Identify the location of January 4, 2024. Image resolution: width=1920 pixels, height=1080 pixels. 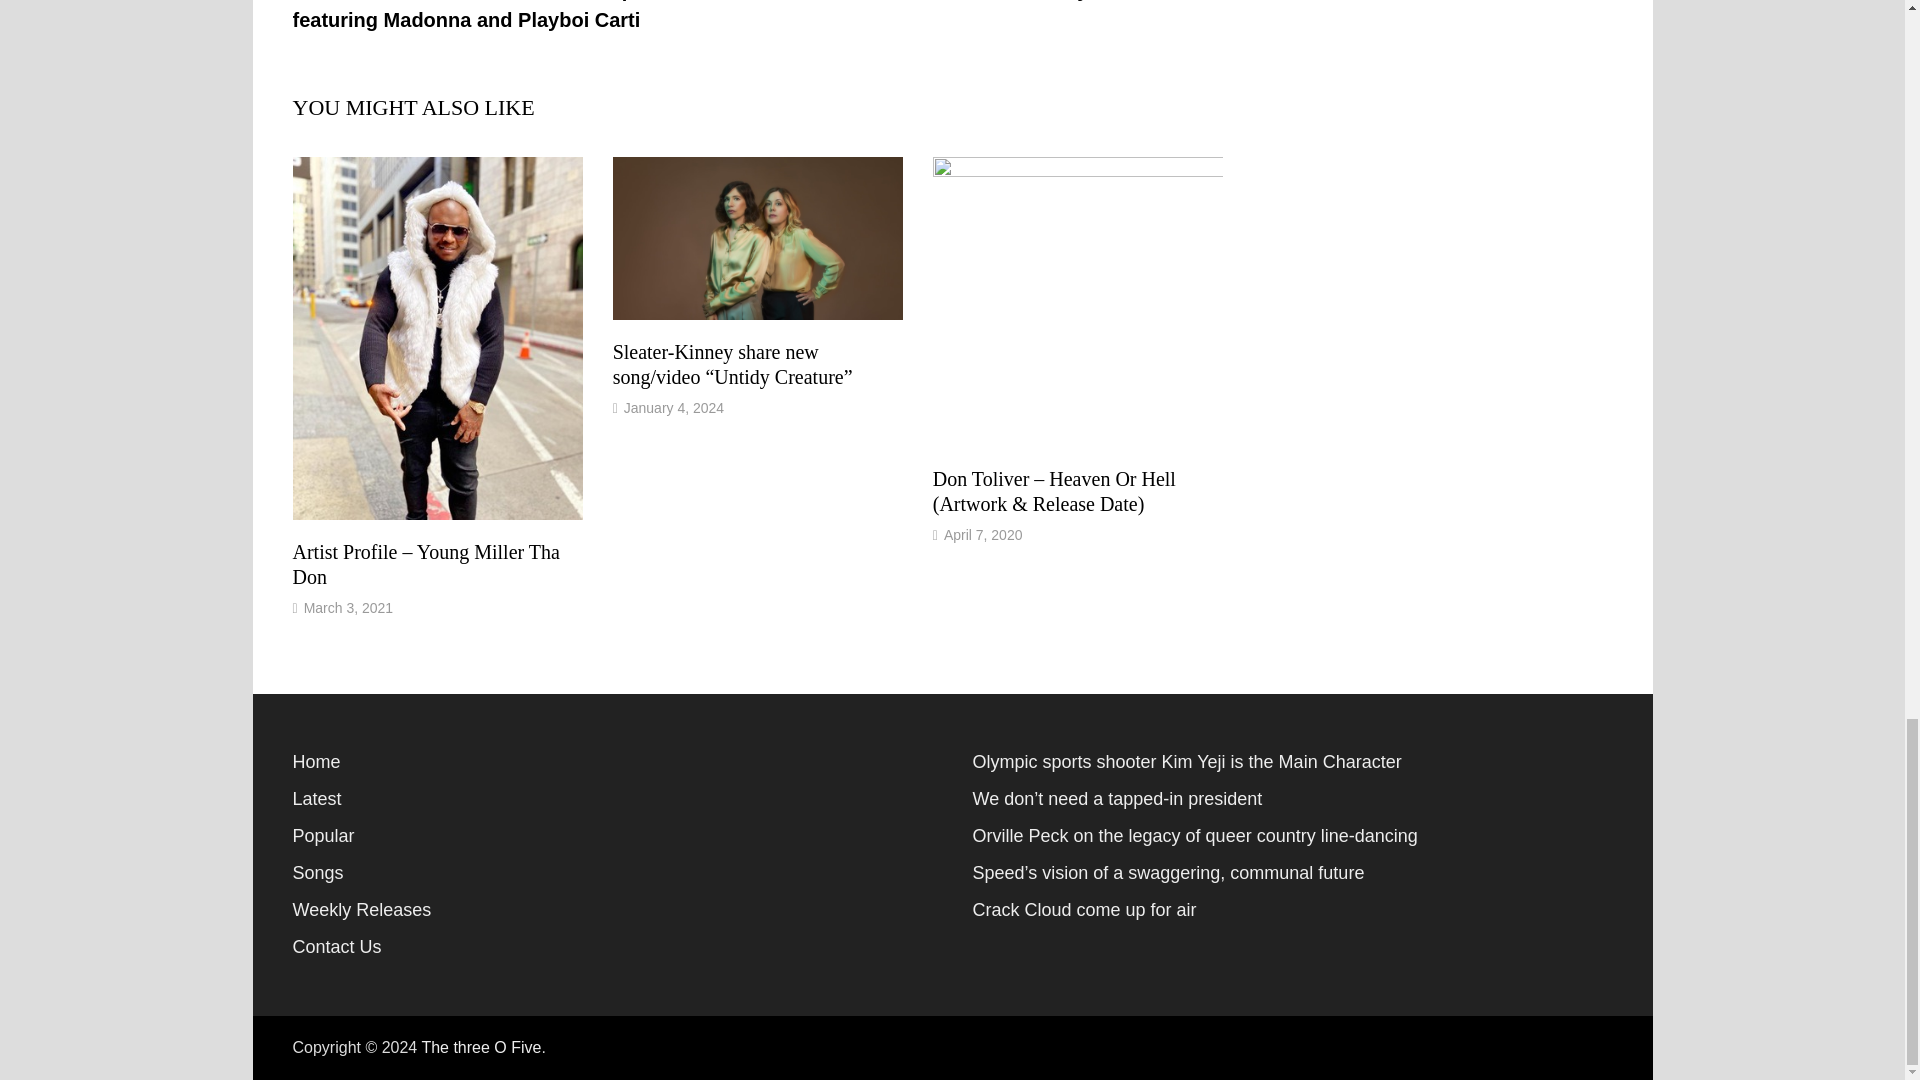
(674, 407).